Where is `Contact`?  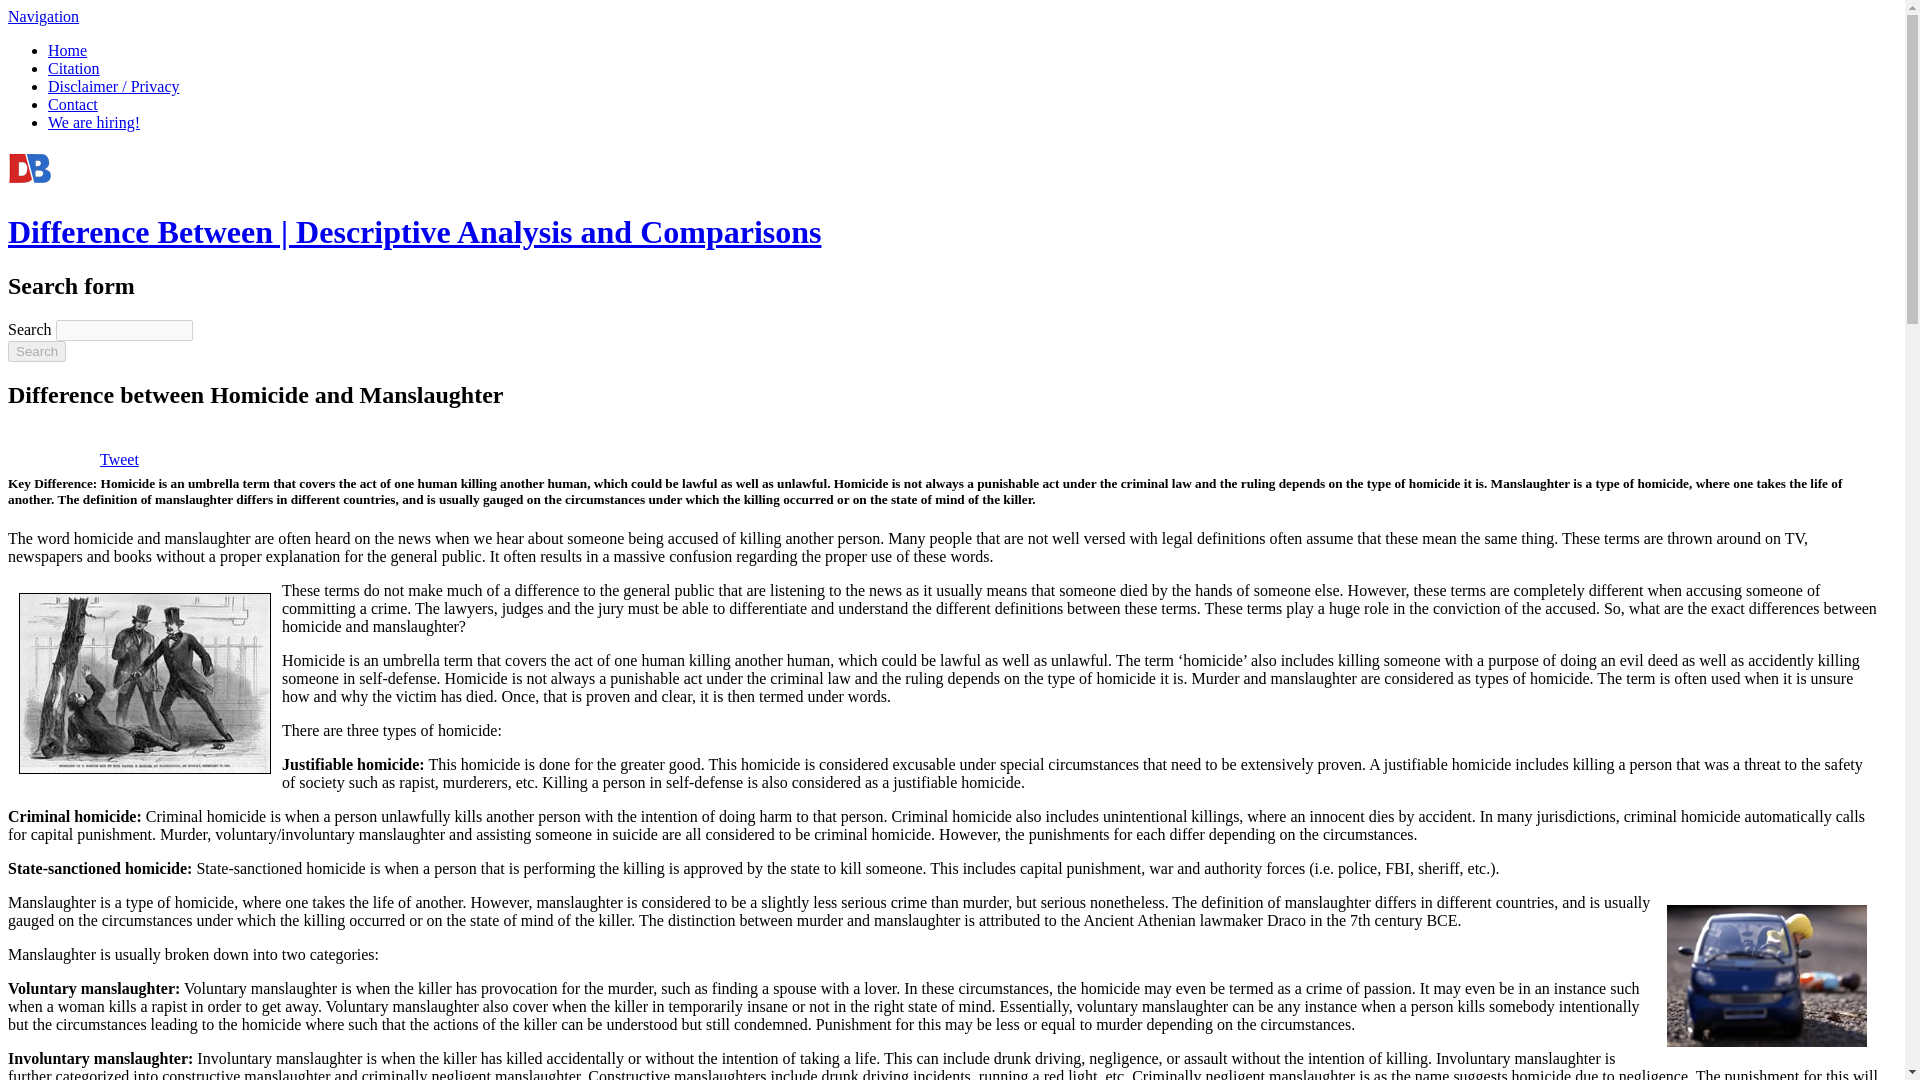 Contact is located at coordinates (72, 104).